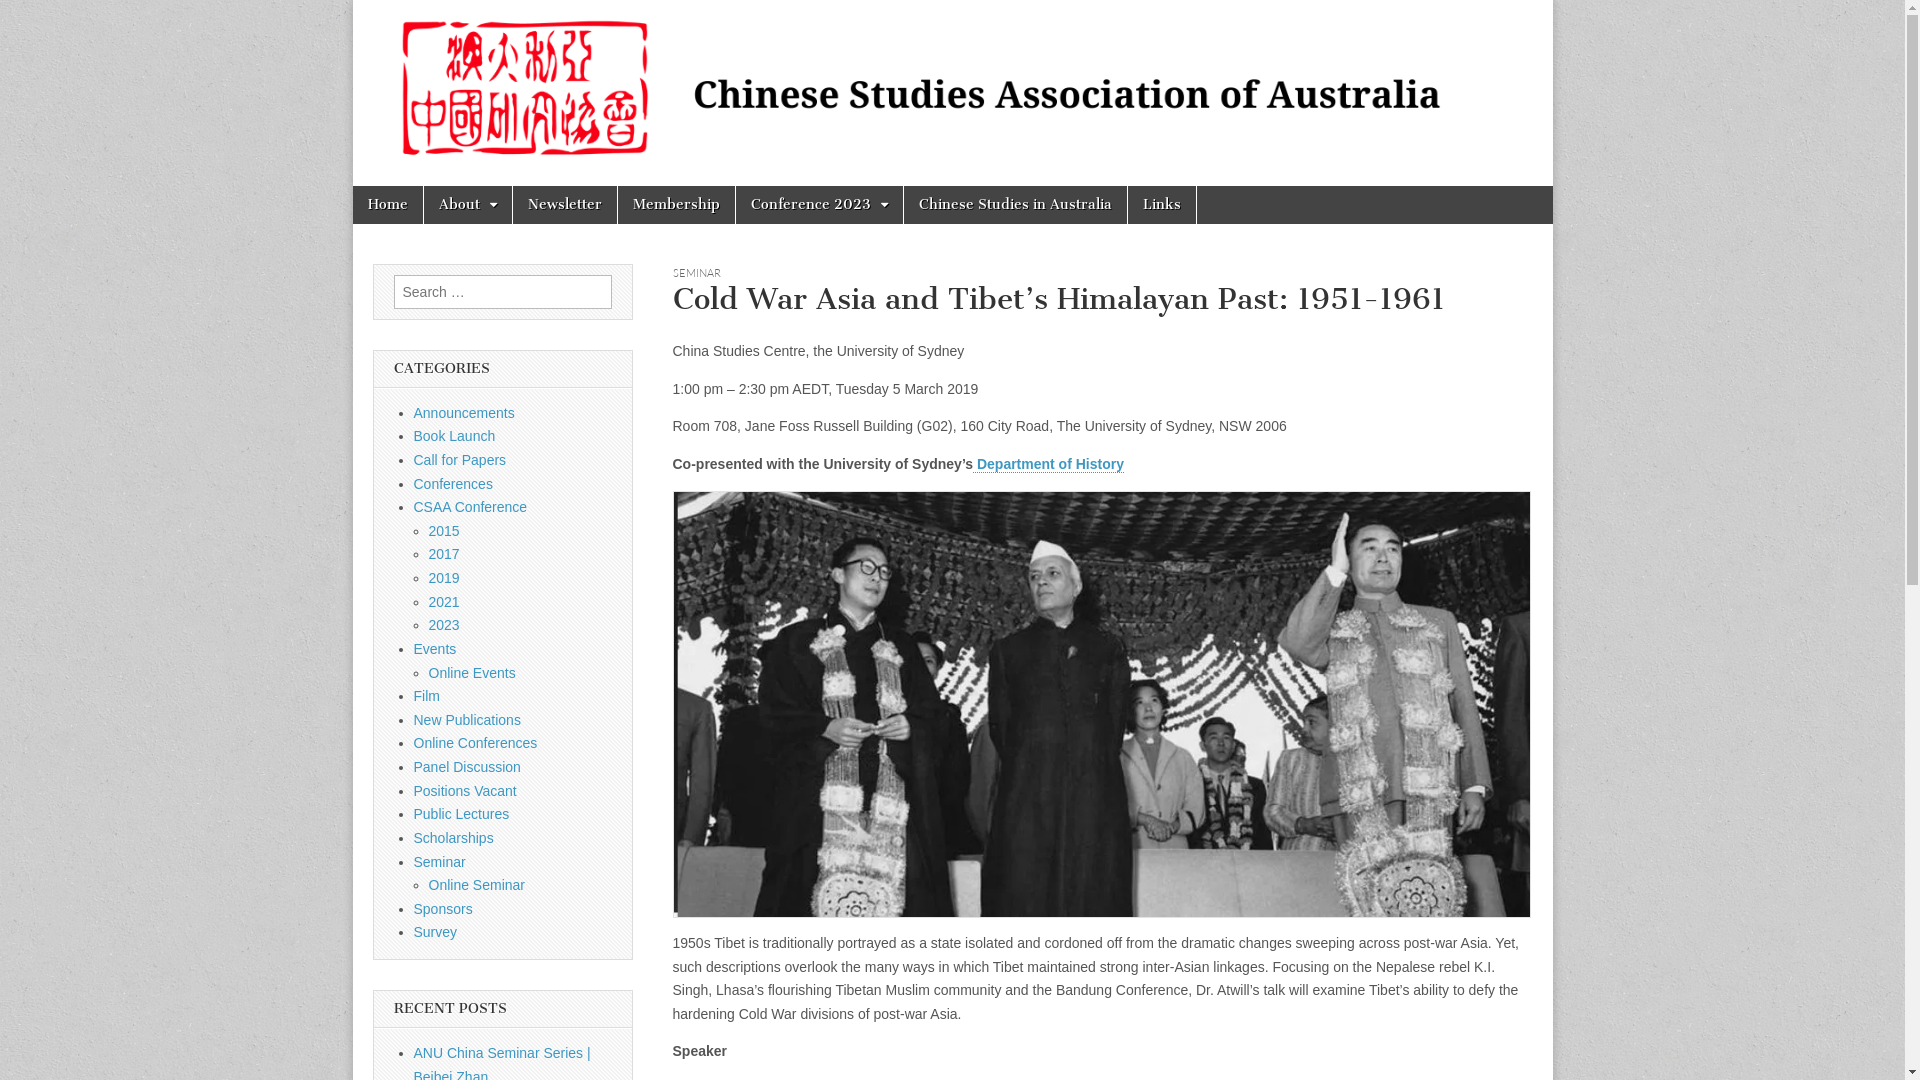 The height and width of the screenshot is (1080, 1920). I want to click on Online Conferences, so click(476, 743).